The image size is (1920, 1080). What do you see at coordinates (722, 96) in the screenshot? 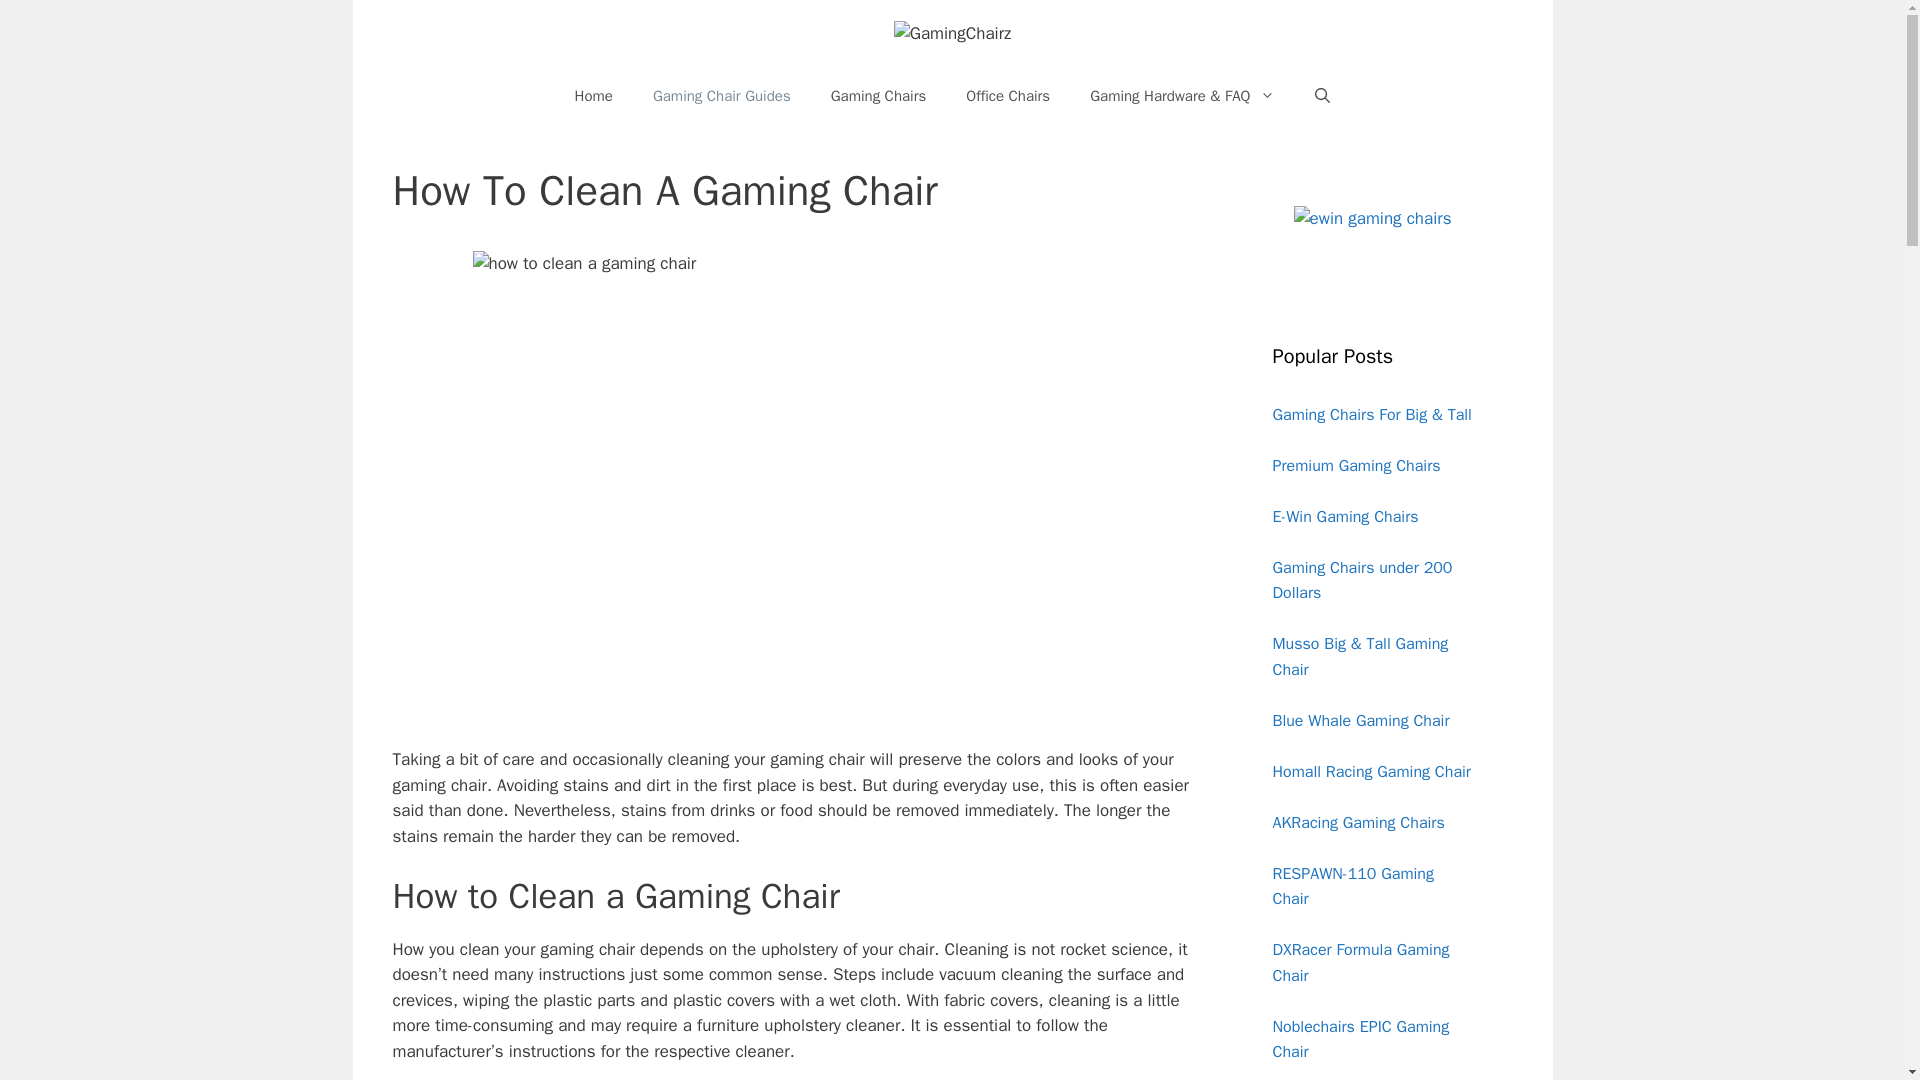
I see `Gaming Chair Guides` at bounding box center [722, 96].